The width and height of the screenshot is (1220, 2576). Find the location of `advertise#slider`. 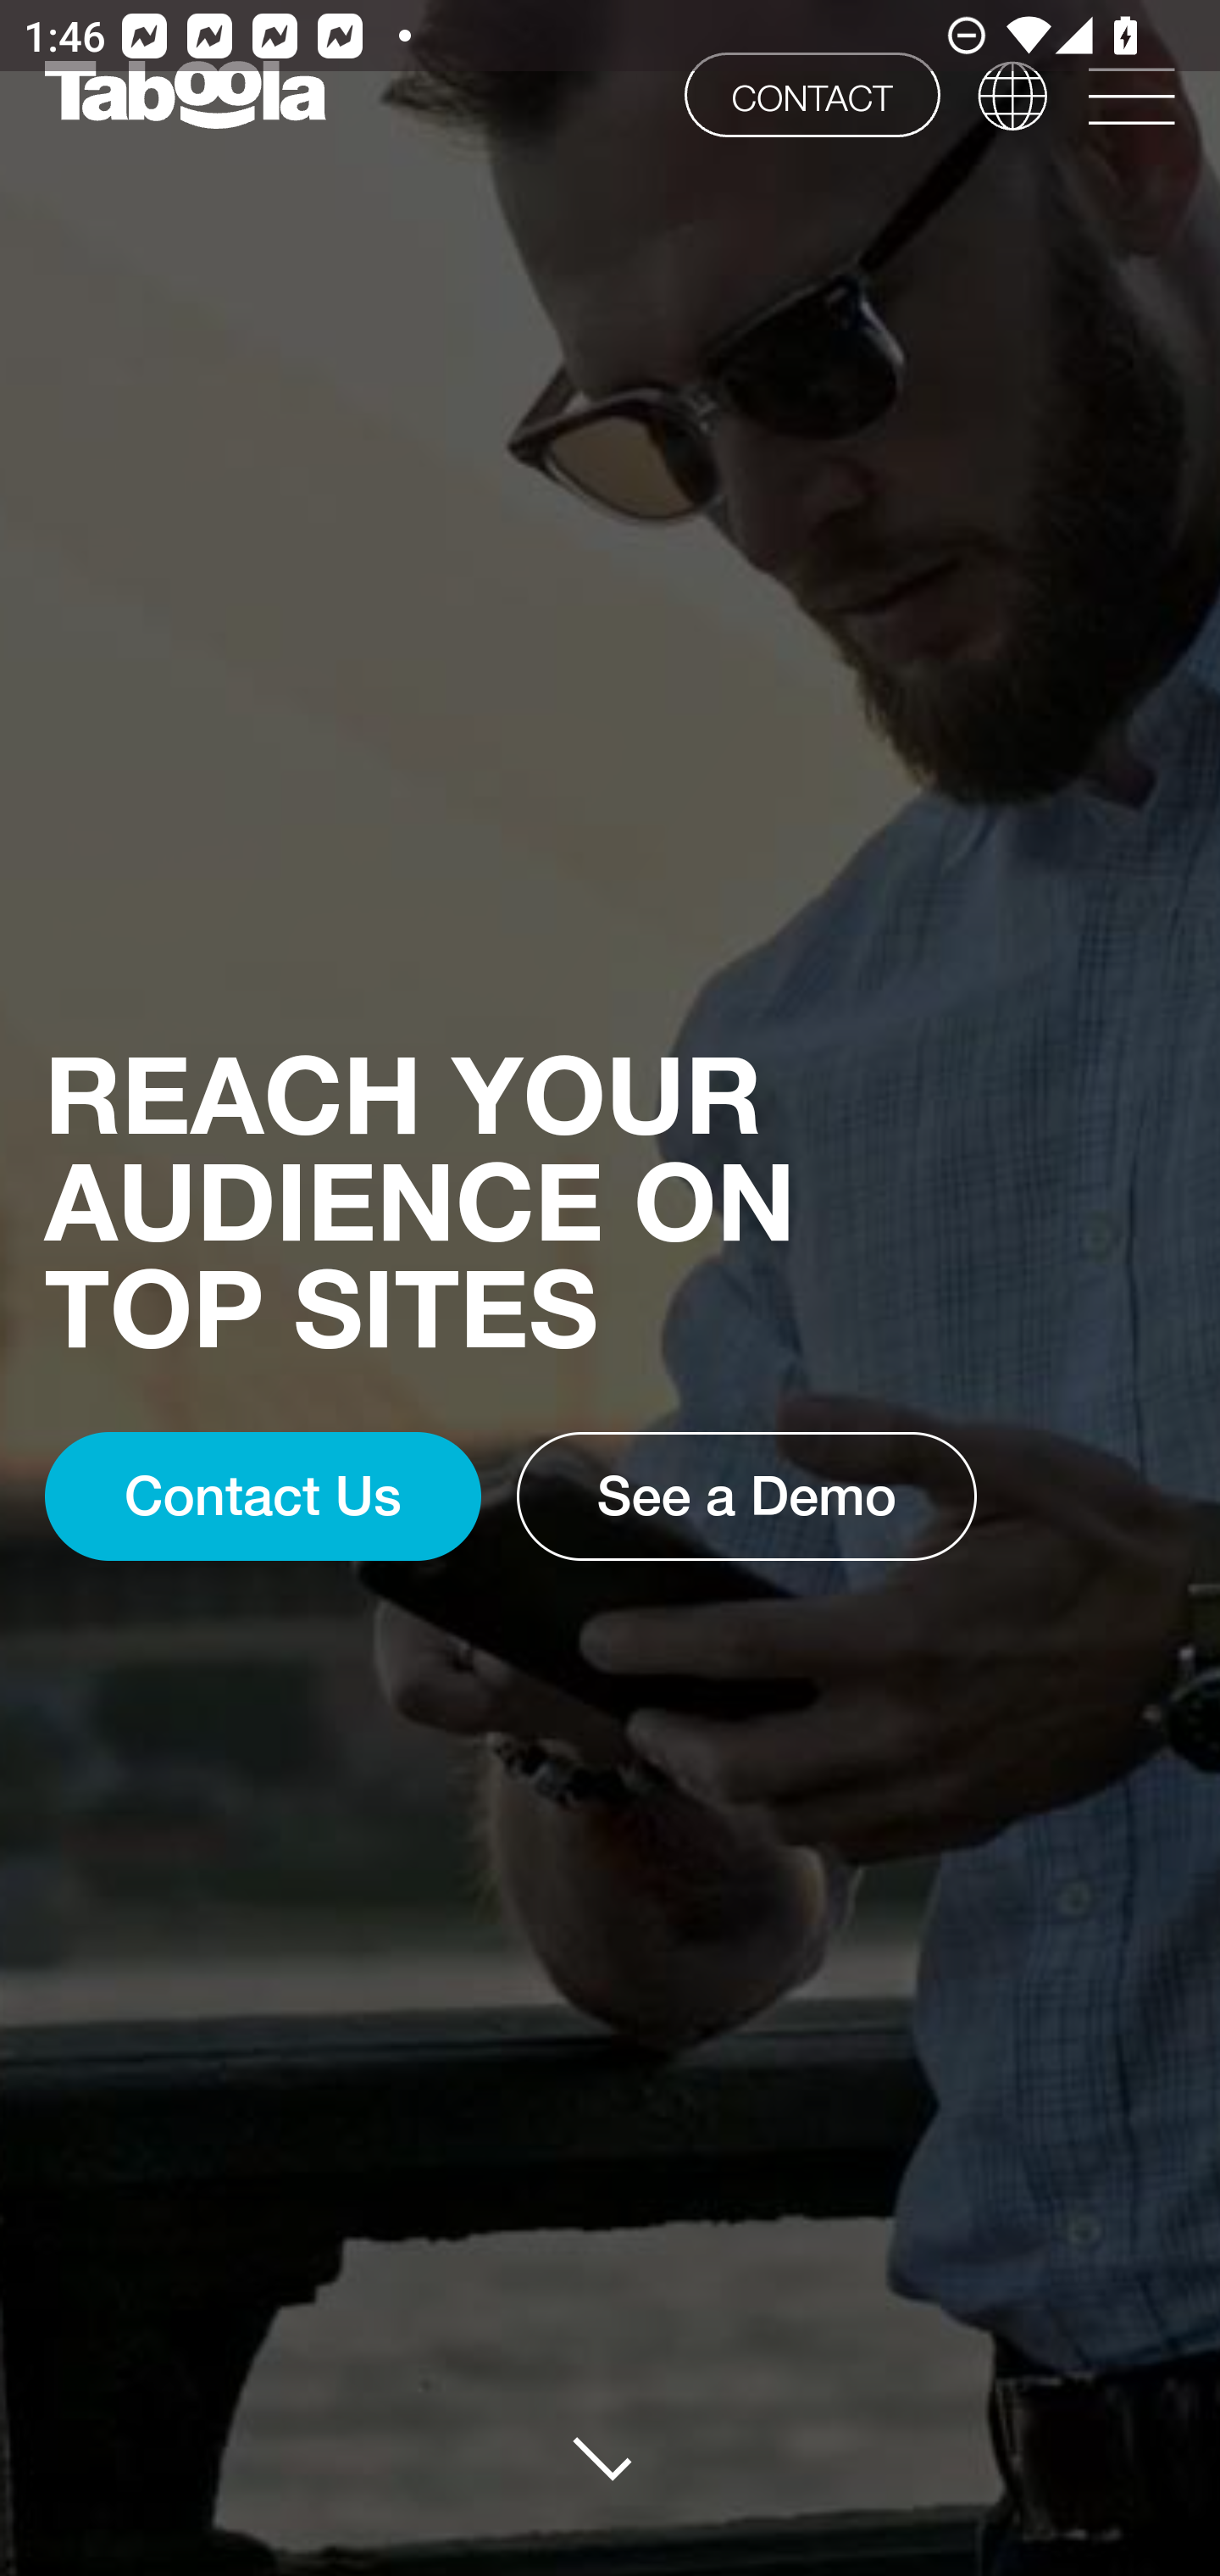

advertise#slider is located at coordinates (612, 2458).